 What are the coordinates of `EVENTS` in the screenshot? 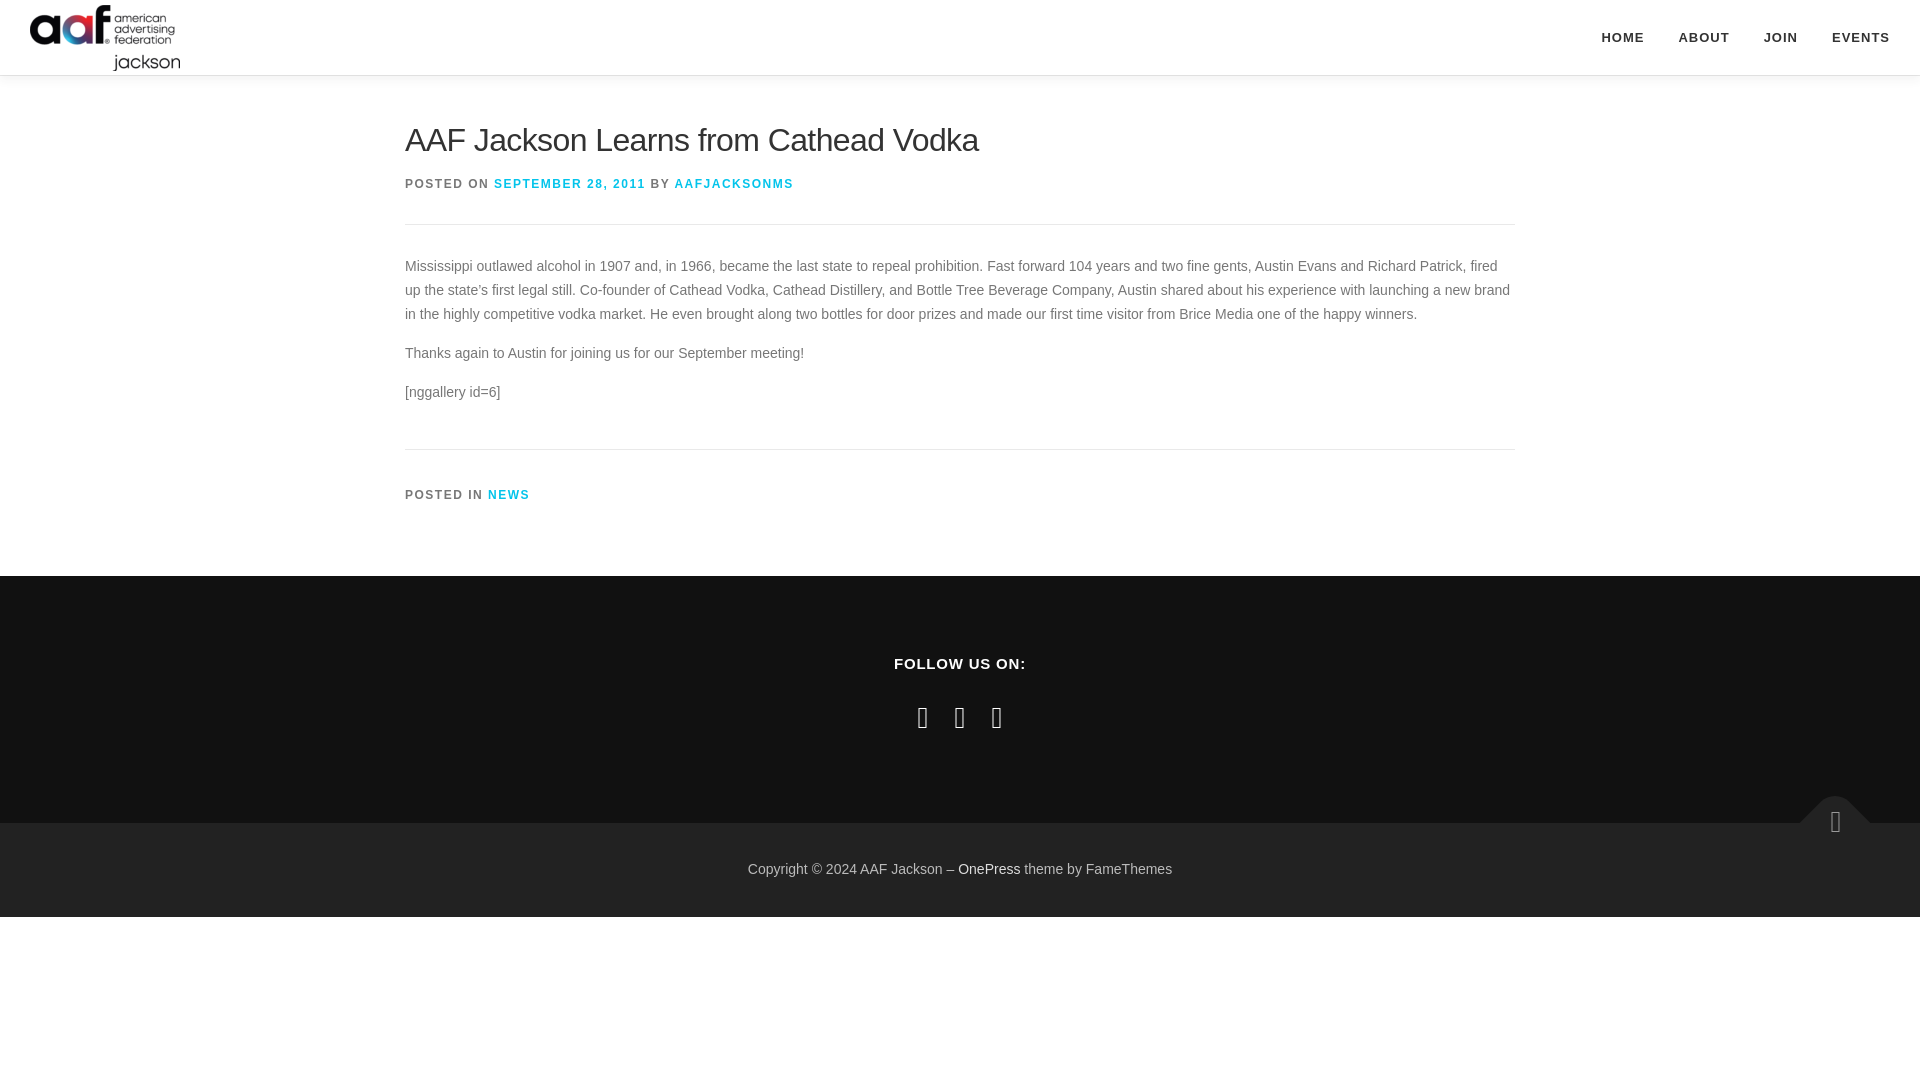 It's located at (1852, 37).